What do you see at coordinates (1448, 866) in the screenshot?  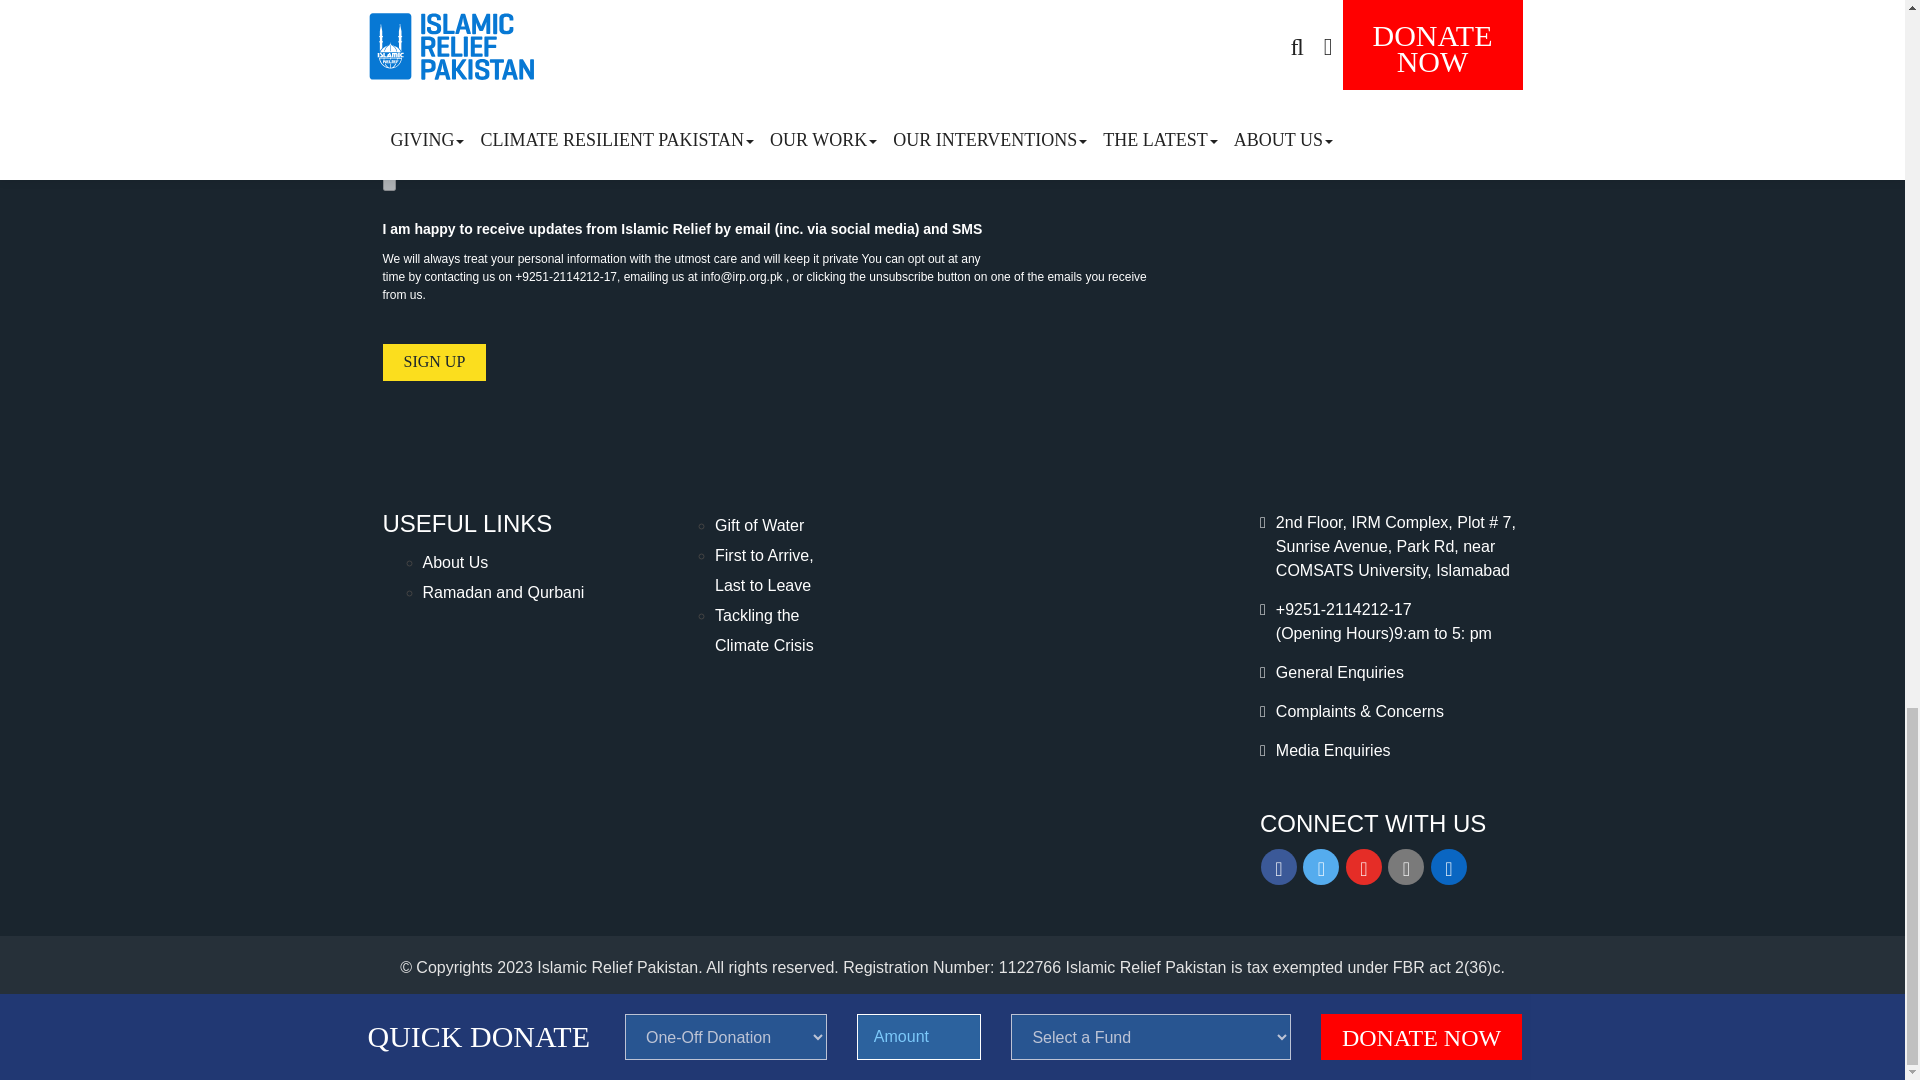 I see `Follow us on linkedin` at bounding box center [1448, 866].